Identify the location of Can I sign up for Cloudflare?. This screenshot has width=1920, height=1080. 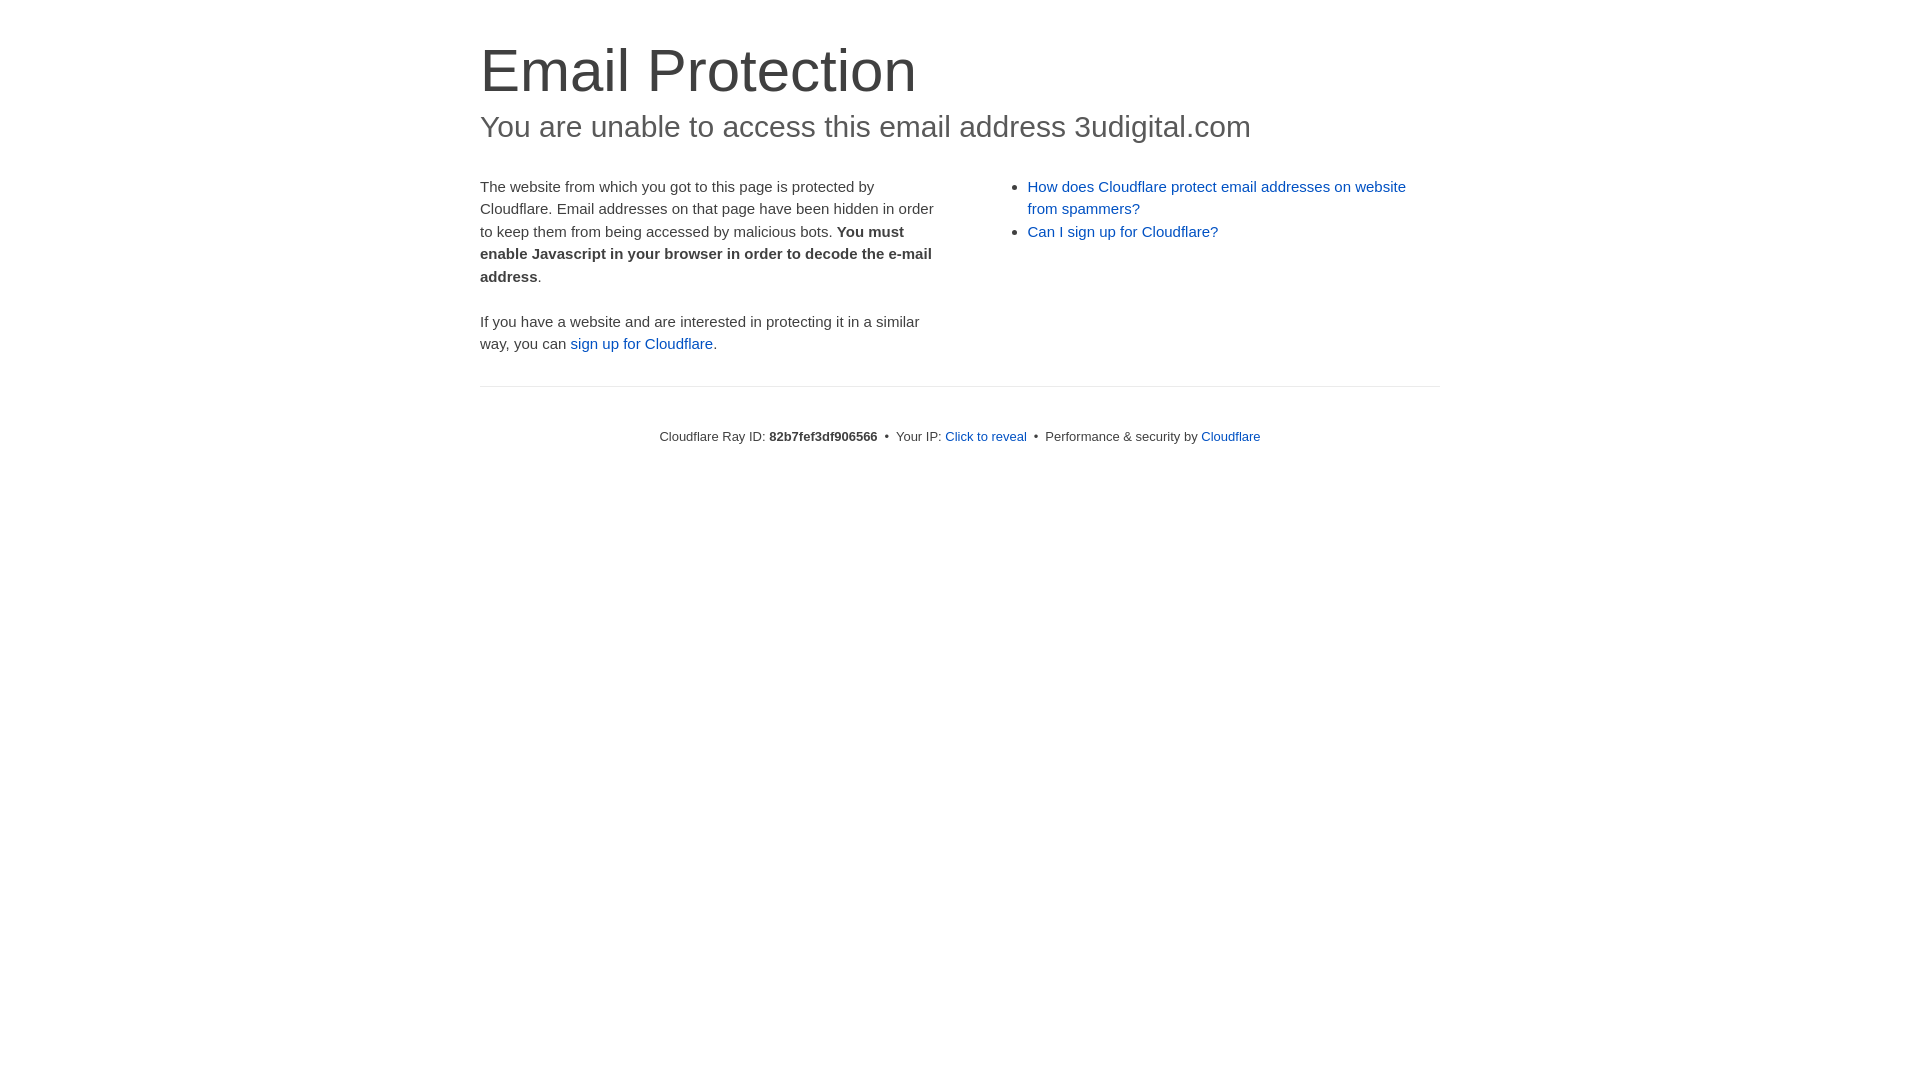
(1124, 232).